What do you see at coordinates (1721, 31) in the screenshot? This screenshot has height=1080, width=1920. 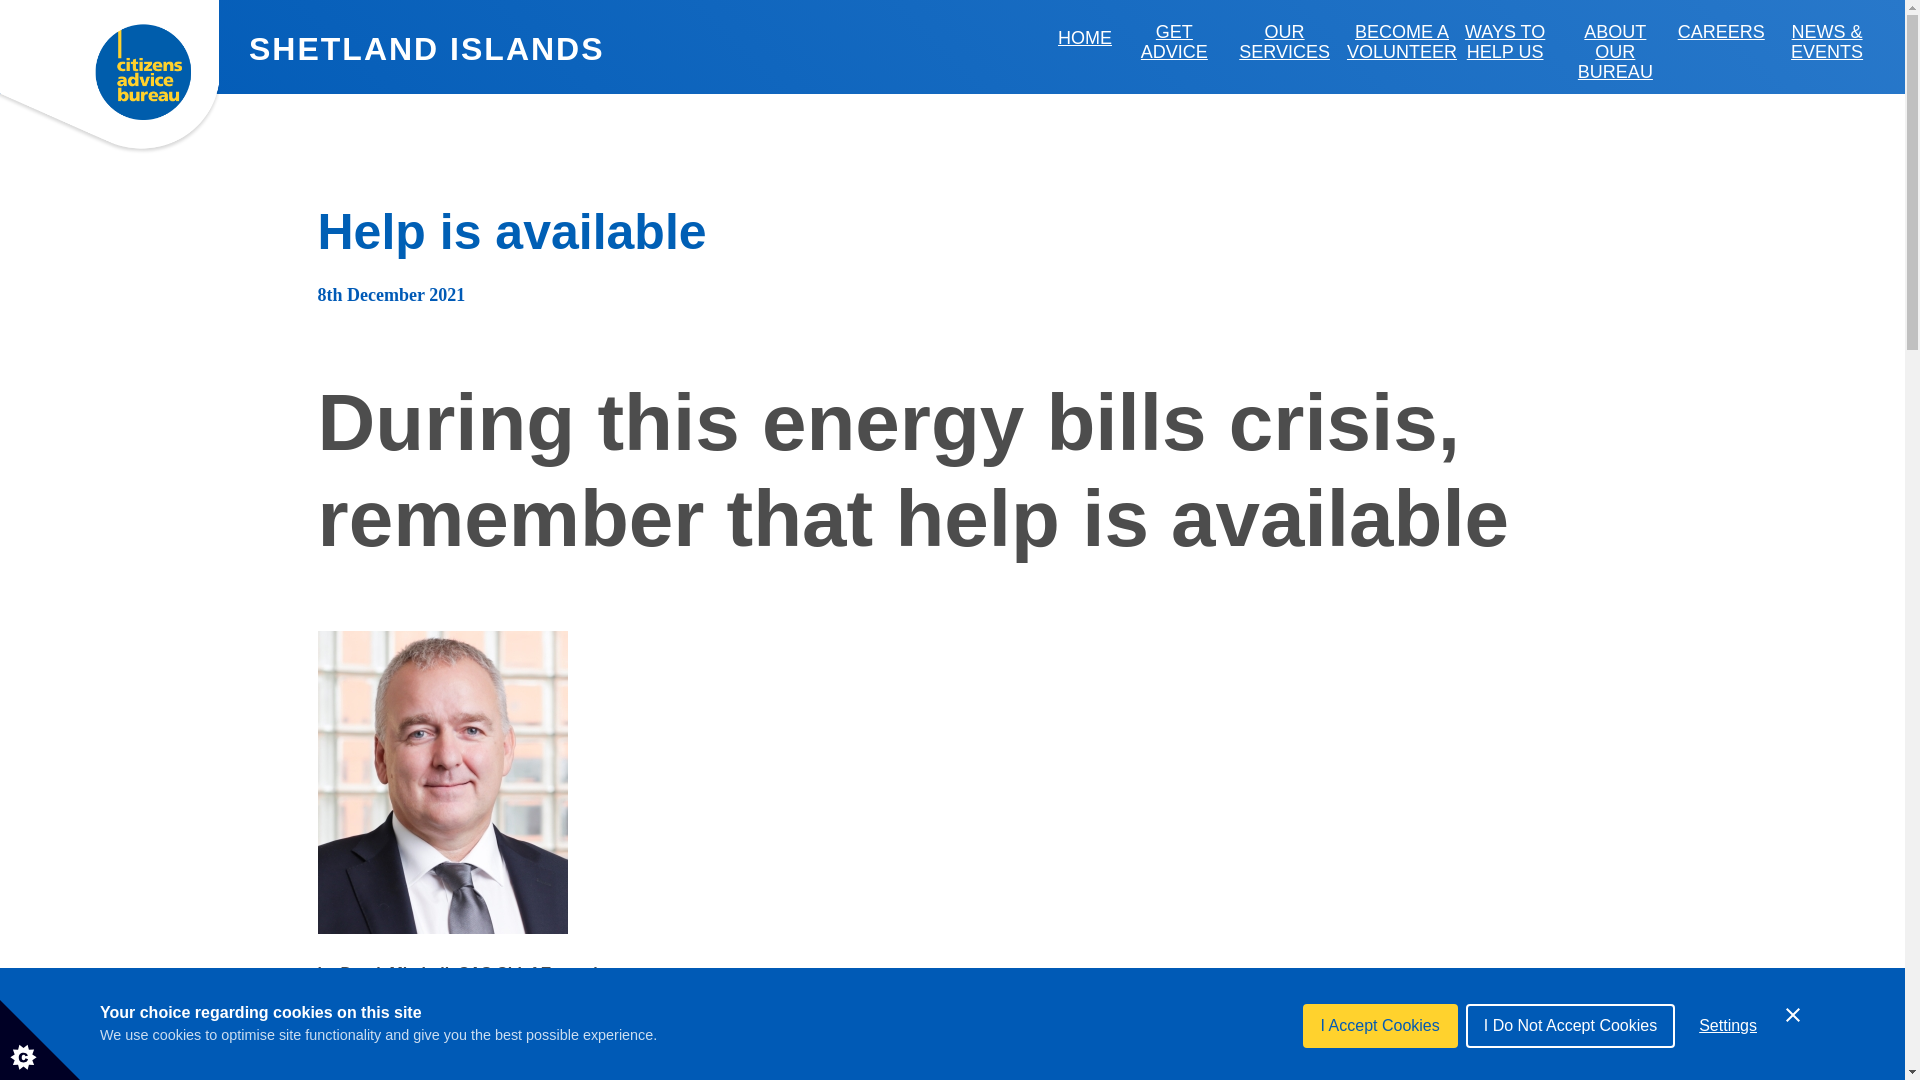 I see `CAREERS` at bounding box center [1721, 31].